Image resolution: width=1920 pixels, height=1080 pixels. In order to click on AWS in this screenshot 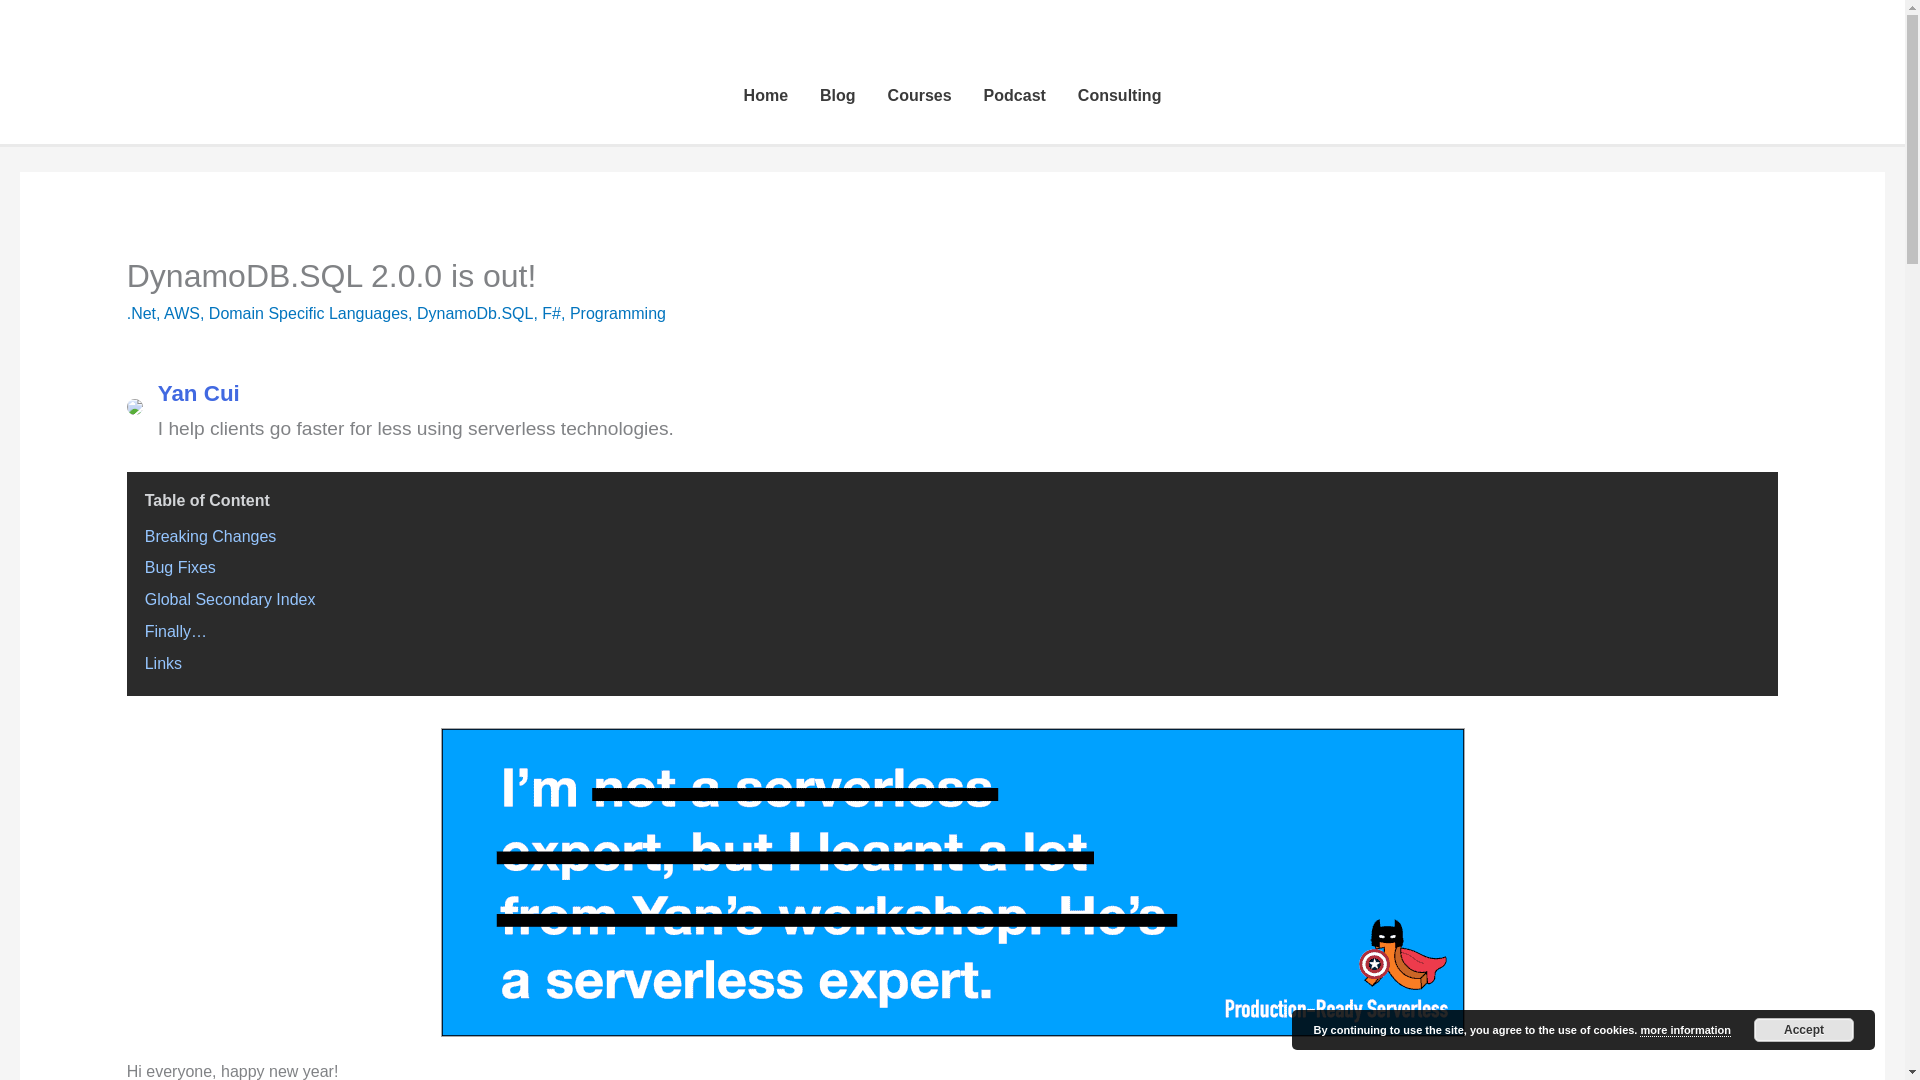, I will do `click(181, 312)`.